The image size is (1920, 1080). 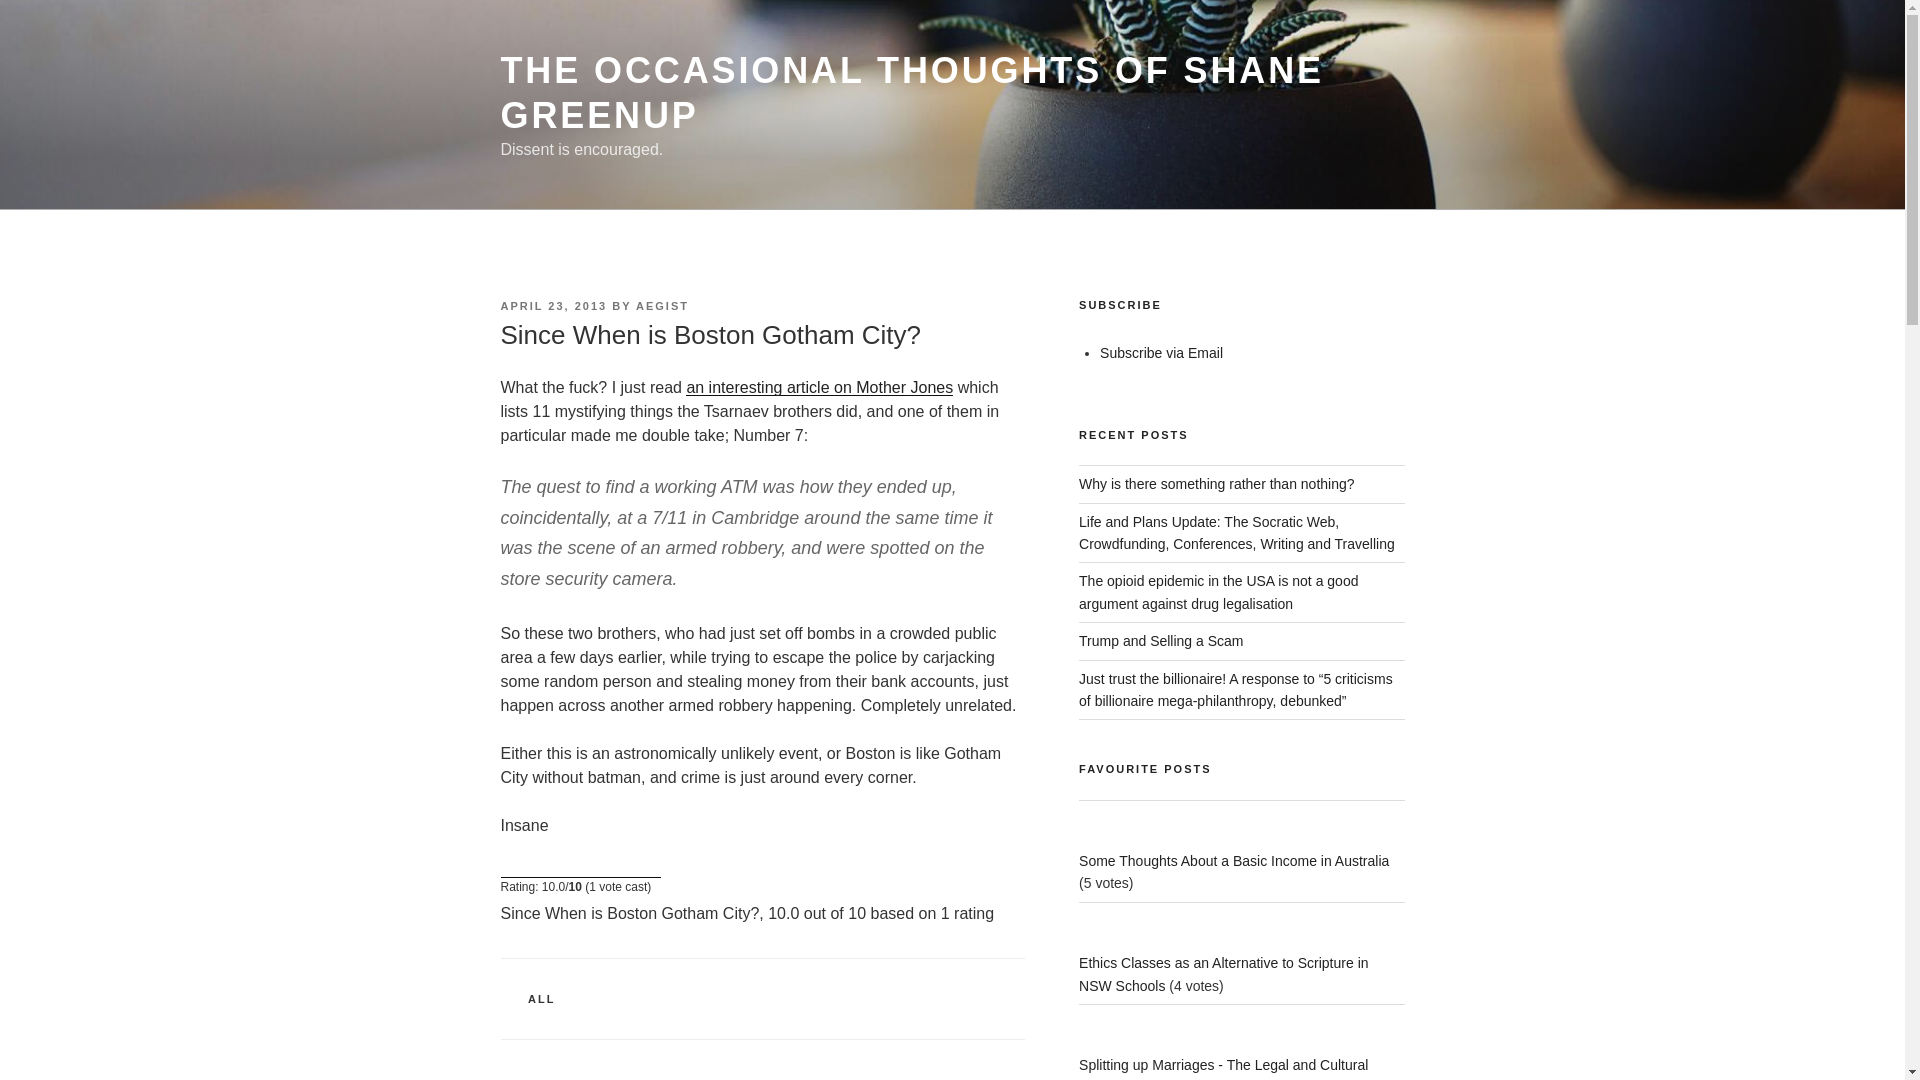 What do you see at coordinates (541, 998) in the screenshot?
I see `ALL` at bounding box center [541, 998].